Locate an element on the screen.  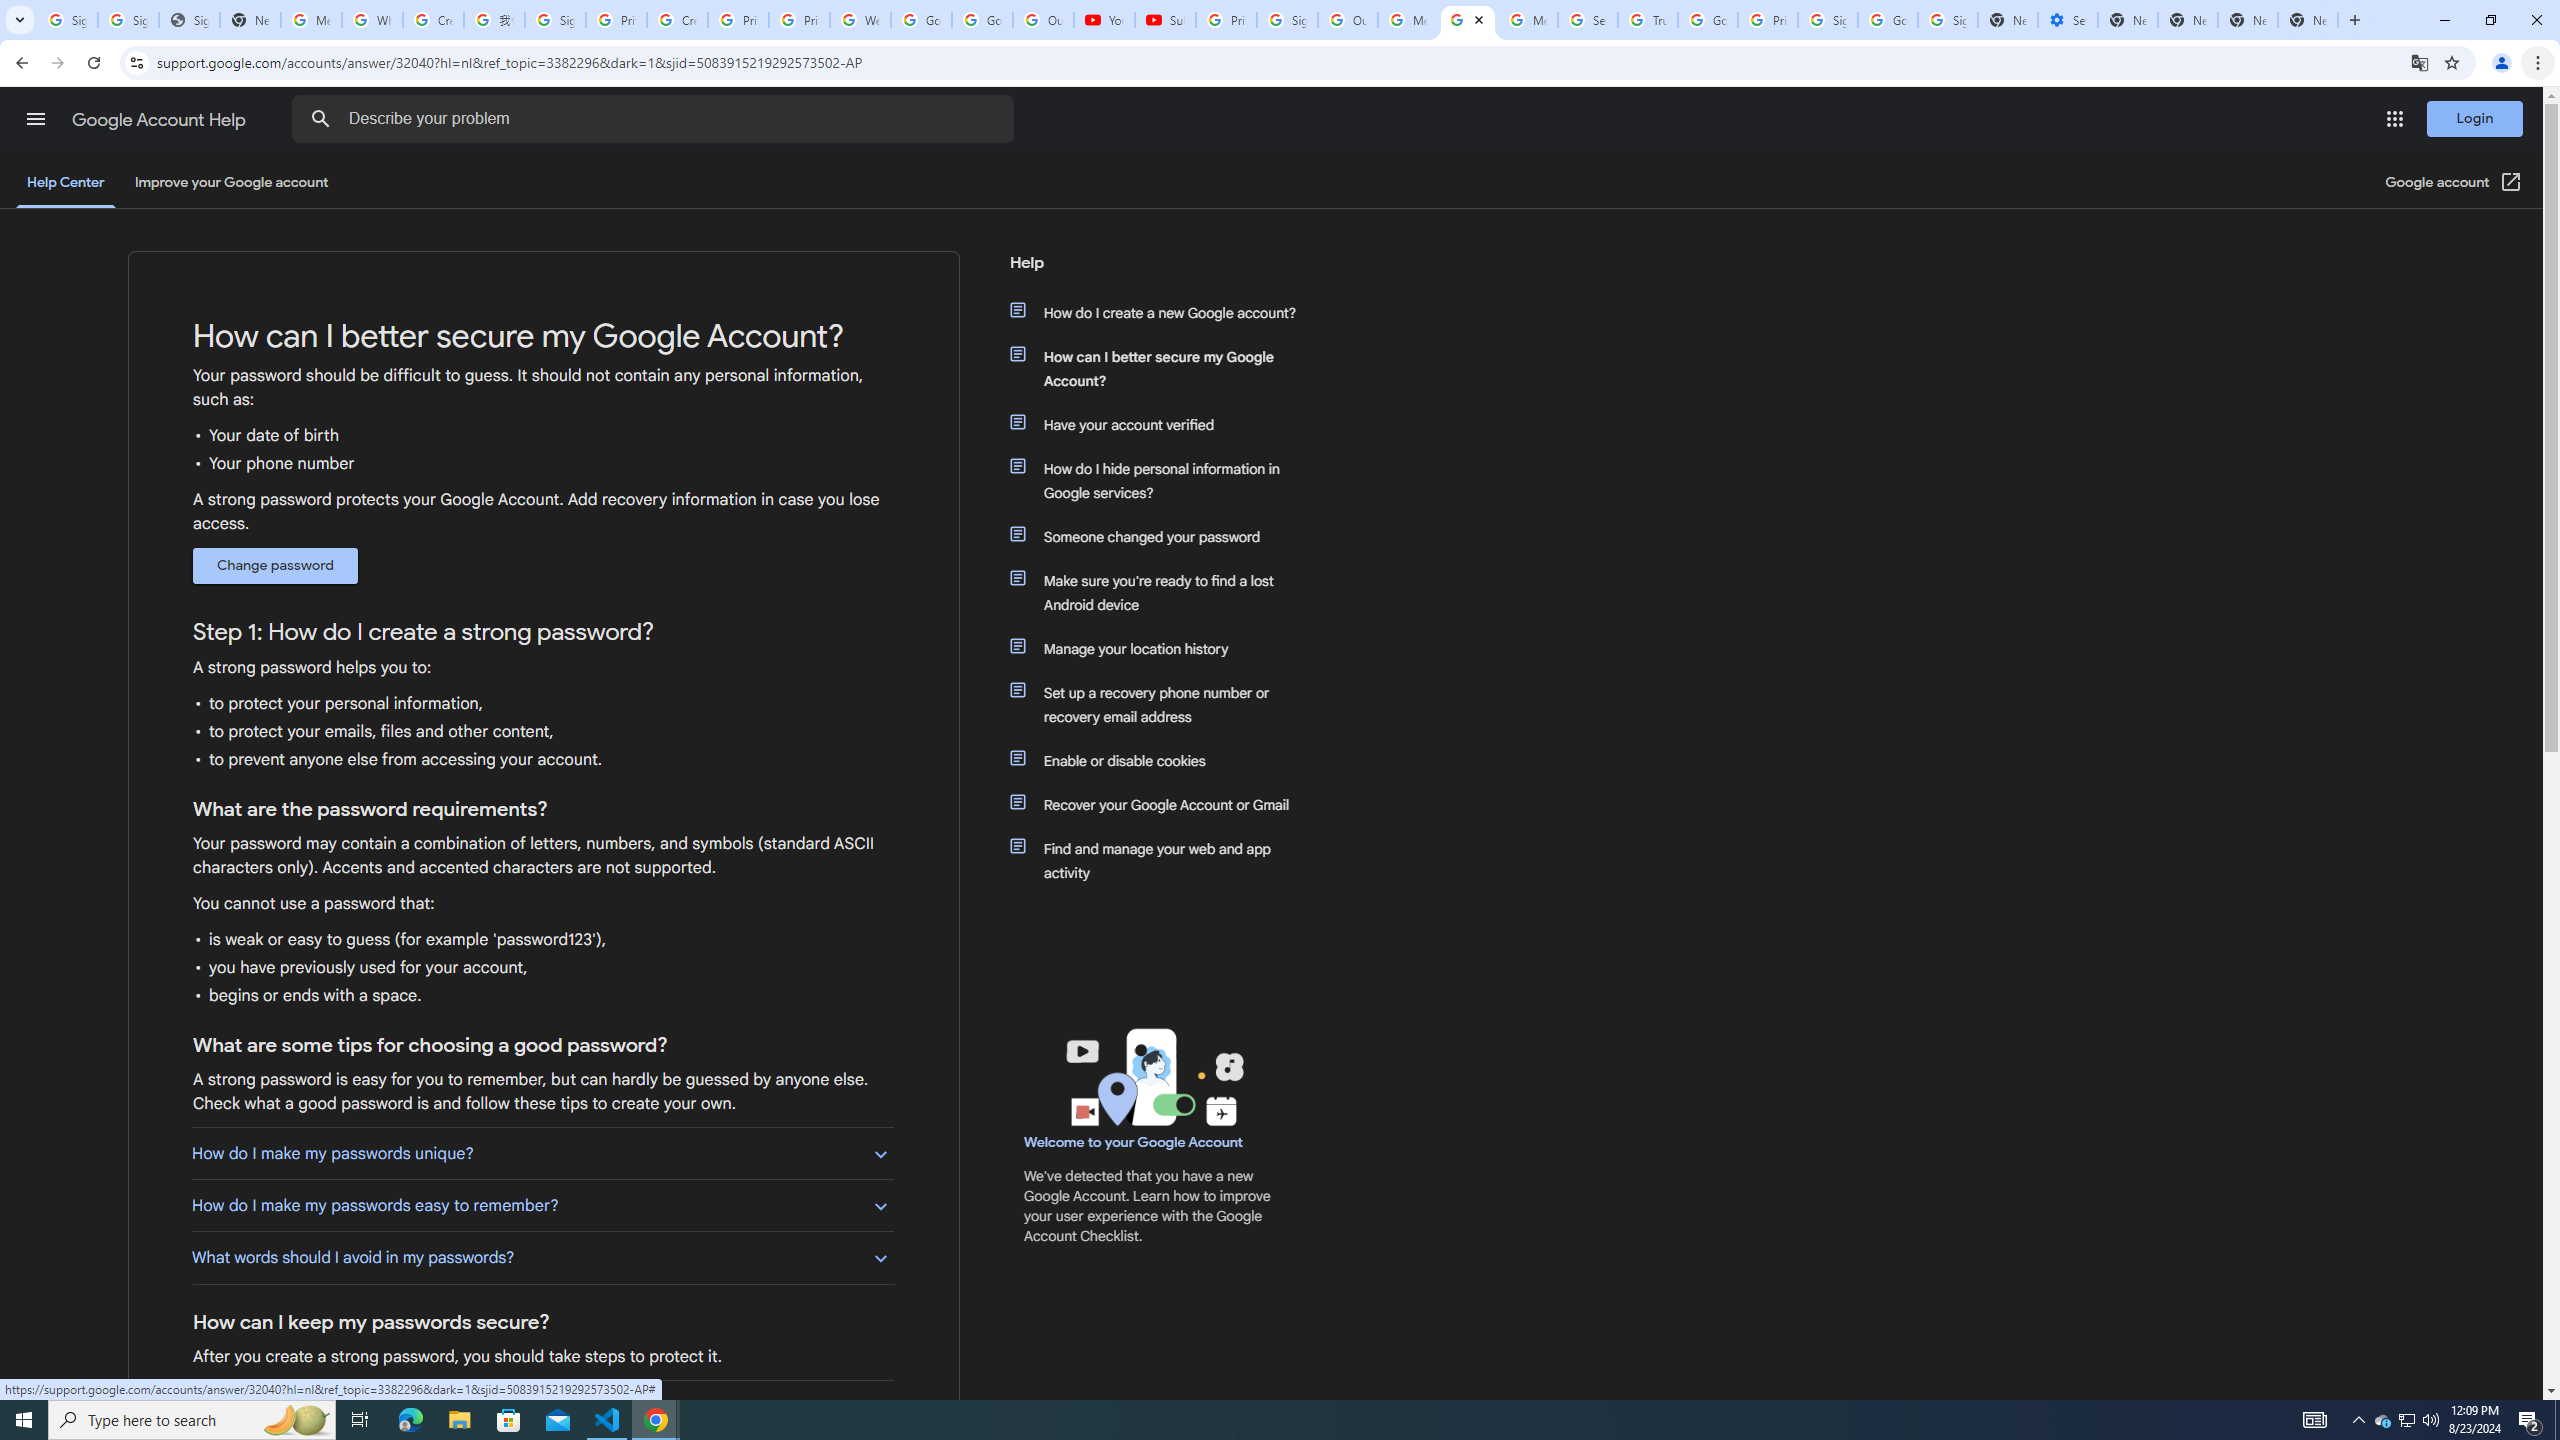
Translate this page is located at coordinates (2420, 62).